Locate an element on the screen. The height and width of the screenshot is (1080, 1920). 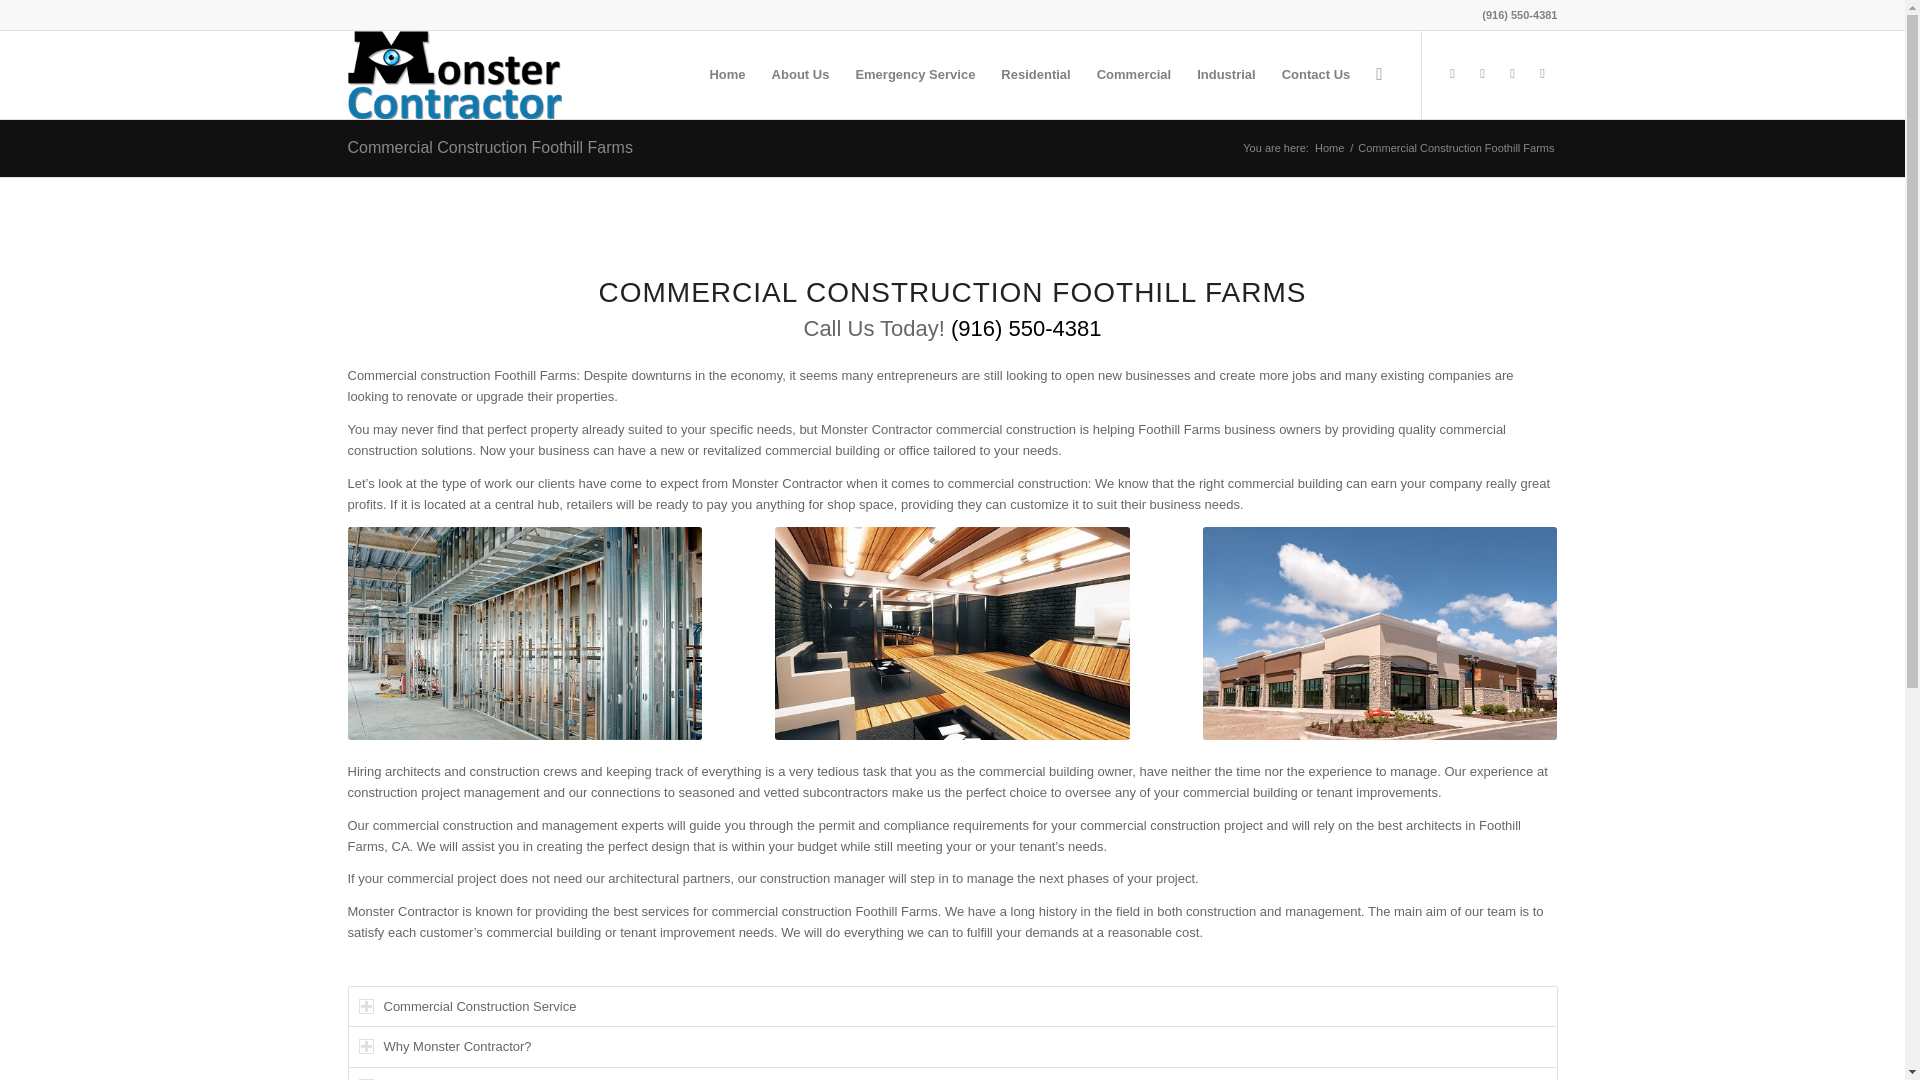
Residential Construction Sacramento is located at coordinates (1035, 74).